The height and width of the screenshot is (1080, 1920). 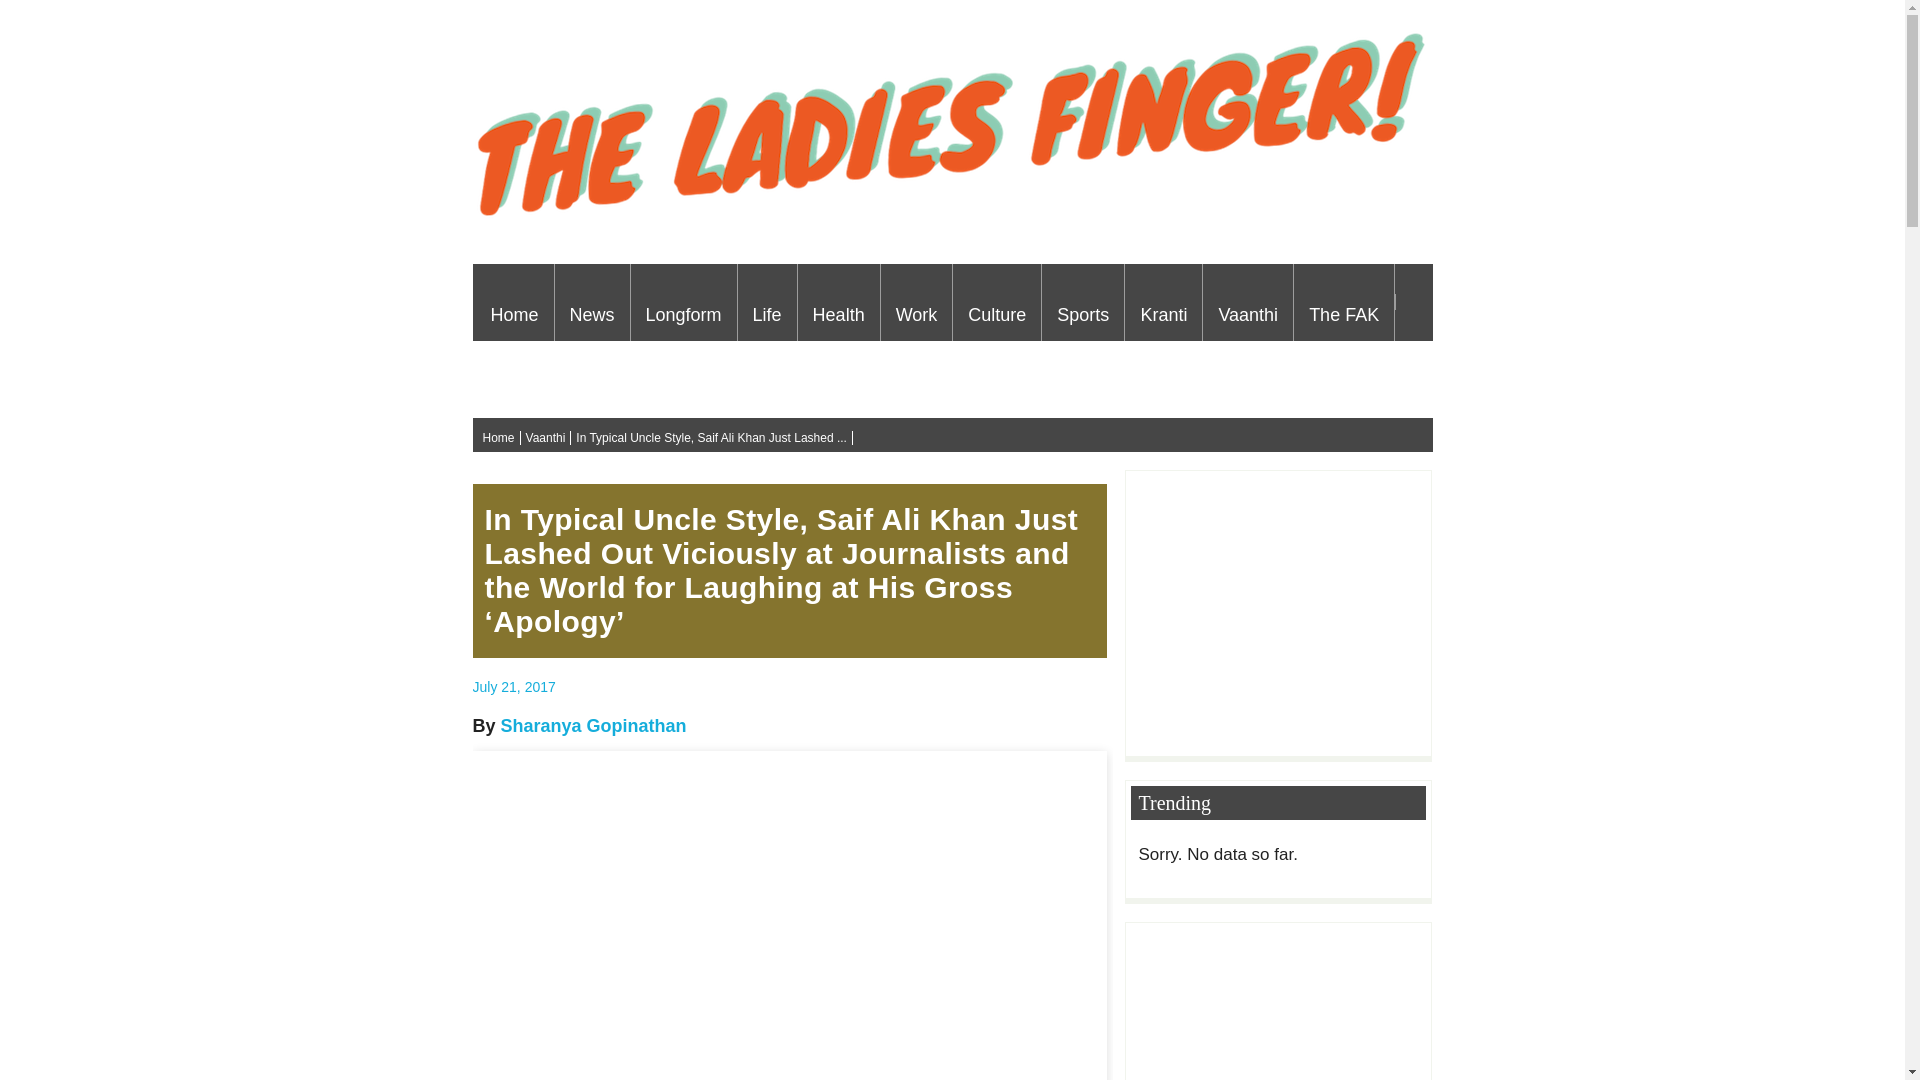 What do you see at coordinates (838, 302) in the screenshot?
I see `Health` at bounding box center [838, 302].